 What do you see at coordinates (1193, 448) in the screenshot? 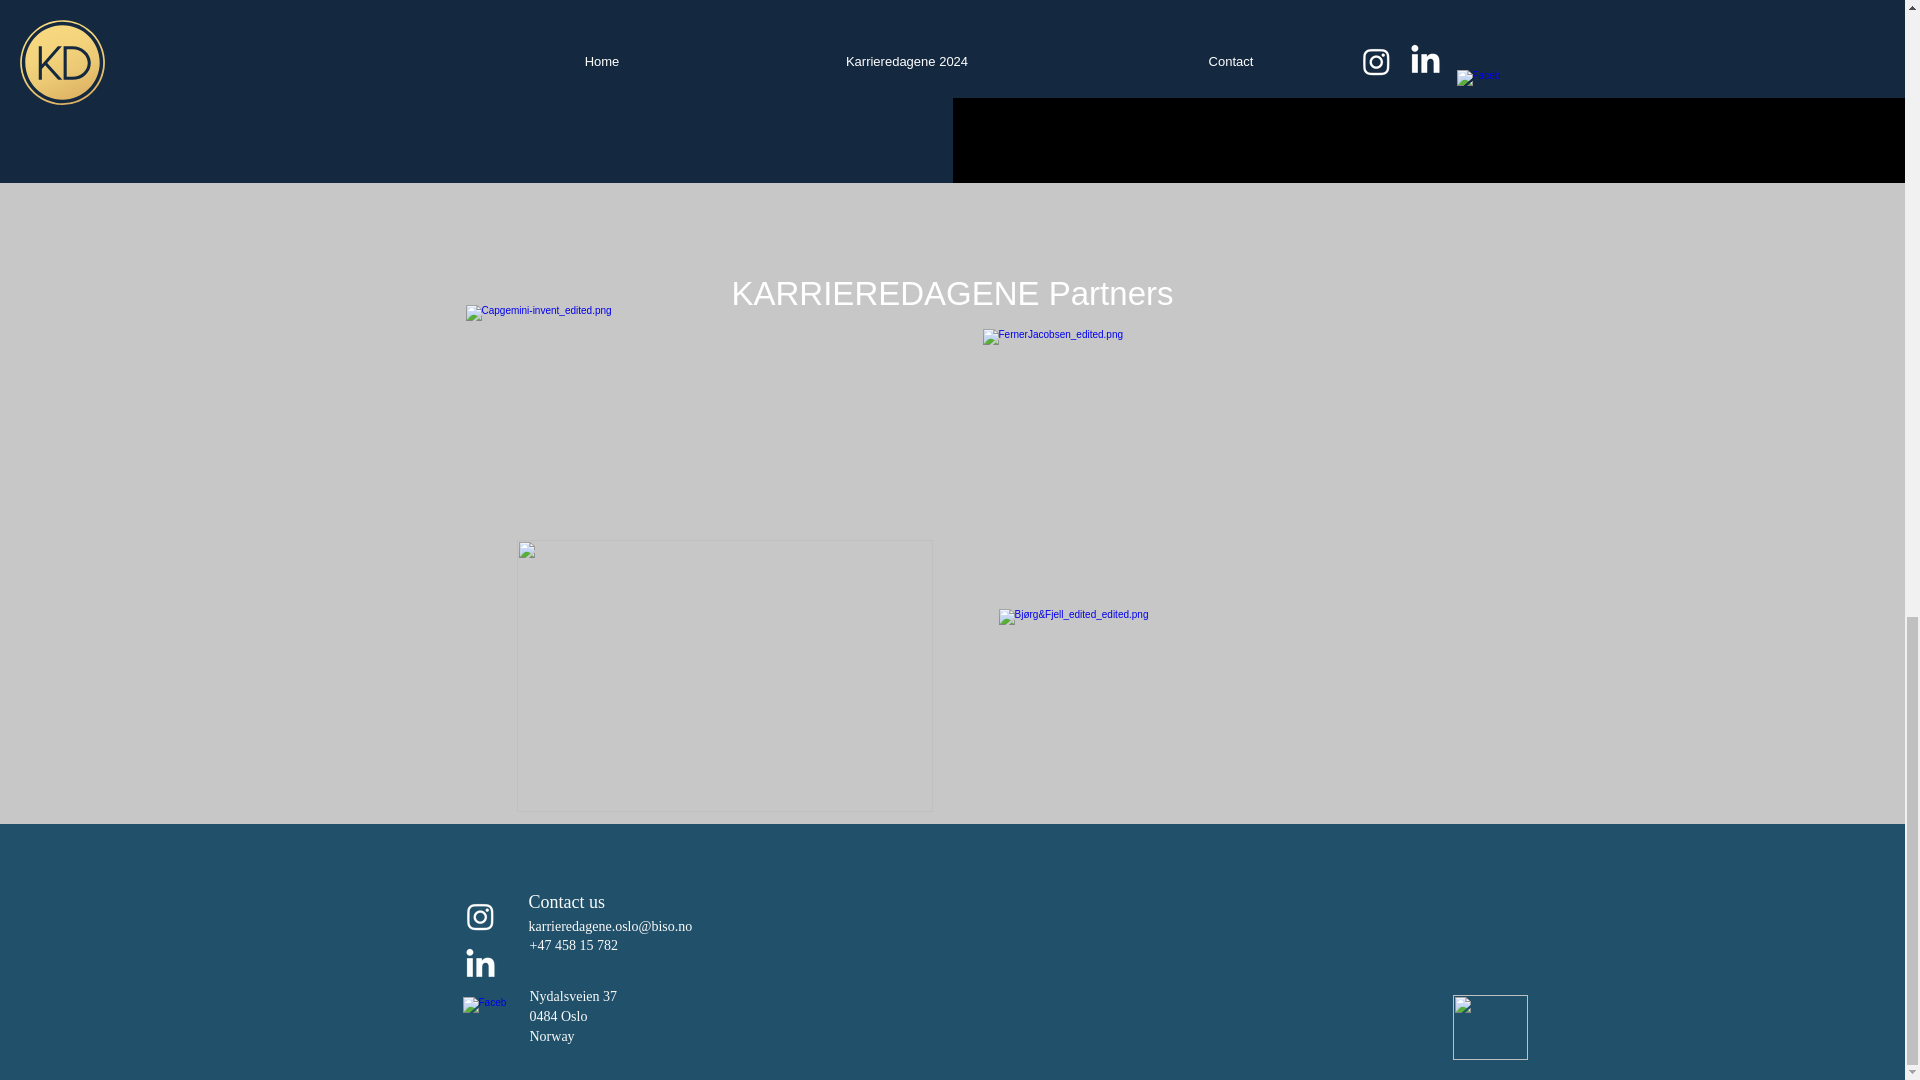
I see `FernerJacobsen.logo.png` at bounding box center [1193, 448].